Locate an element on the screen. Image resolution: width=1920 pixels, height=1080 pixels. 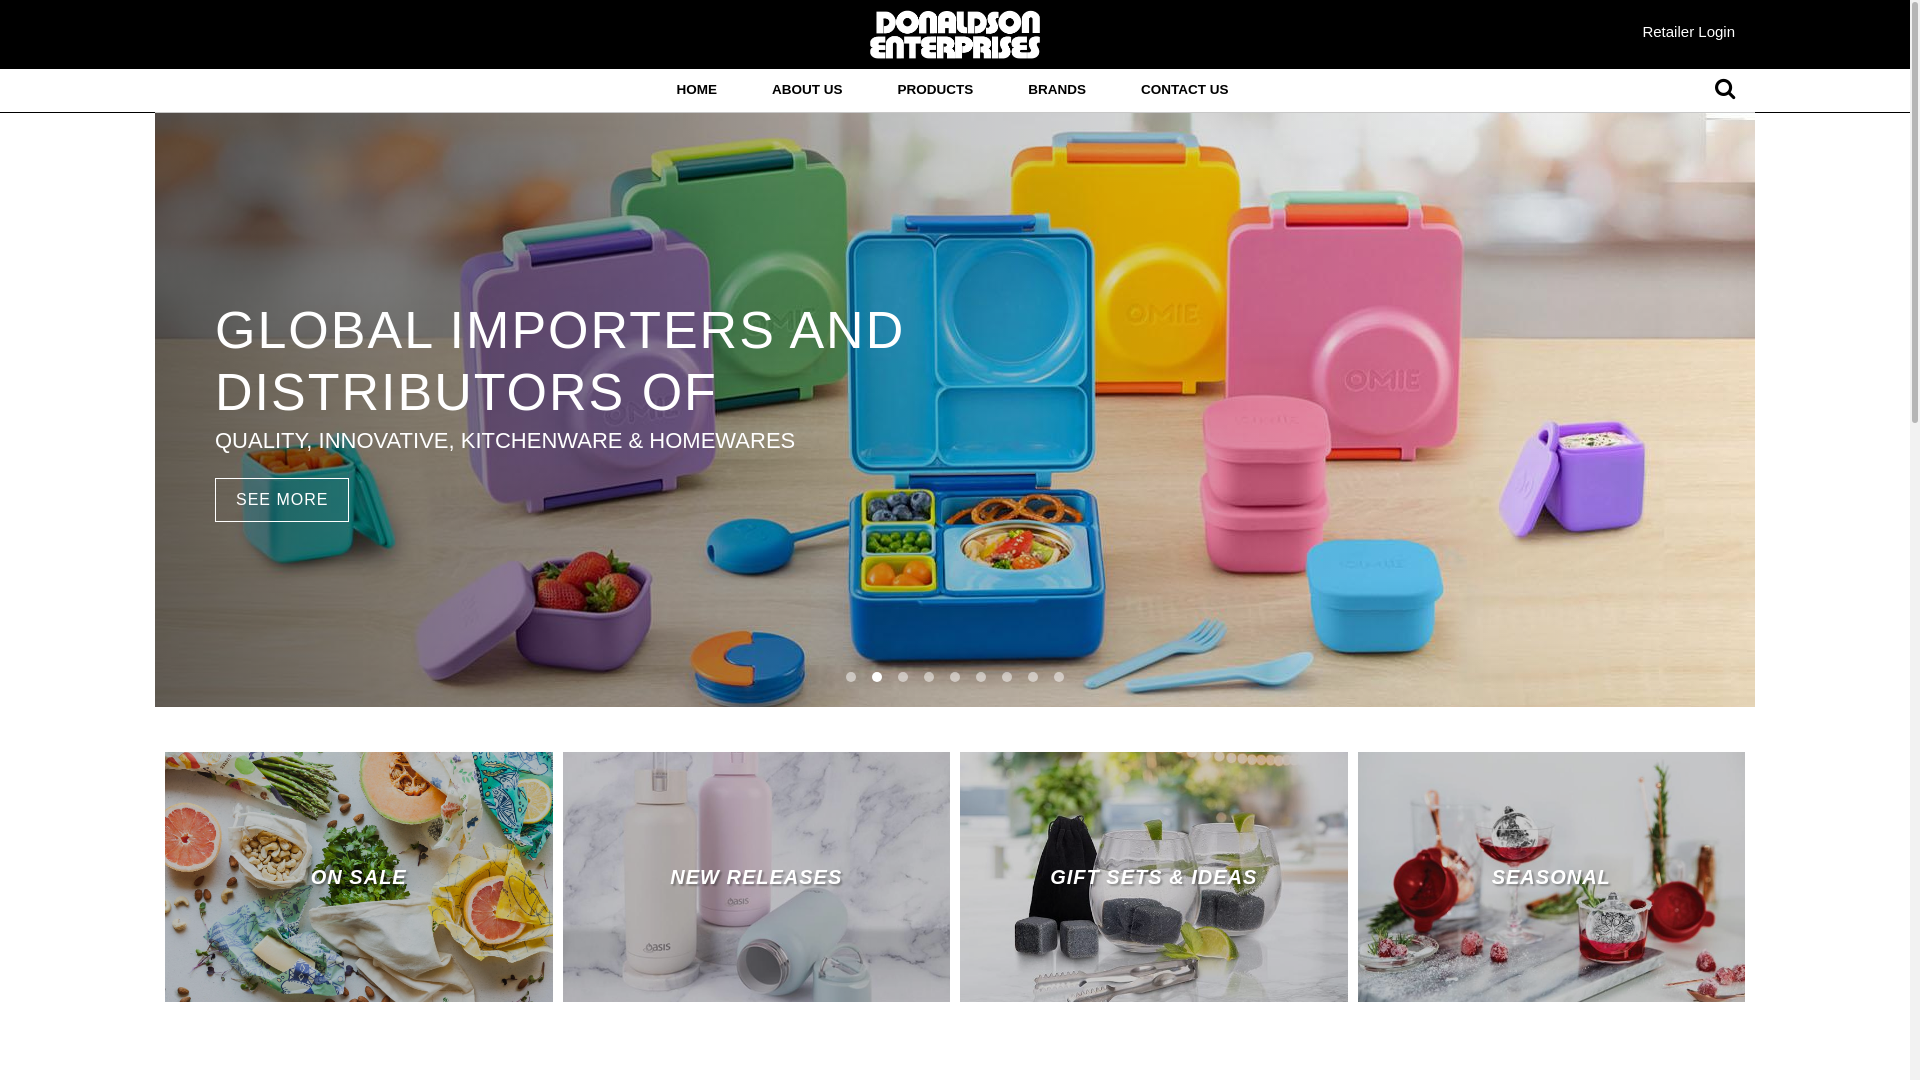
9 is located at coordinates (1059, 677).